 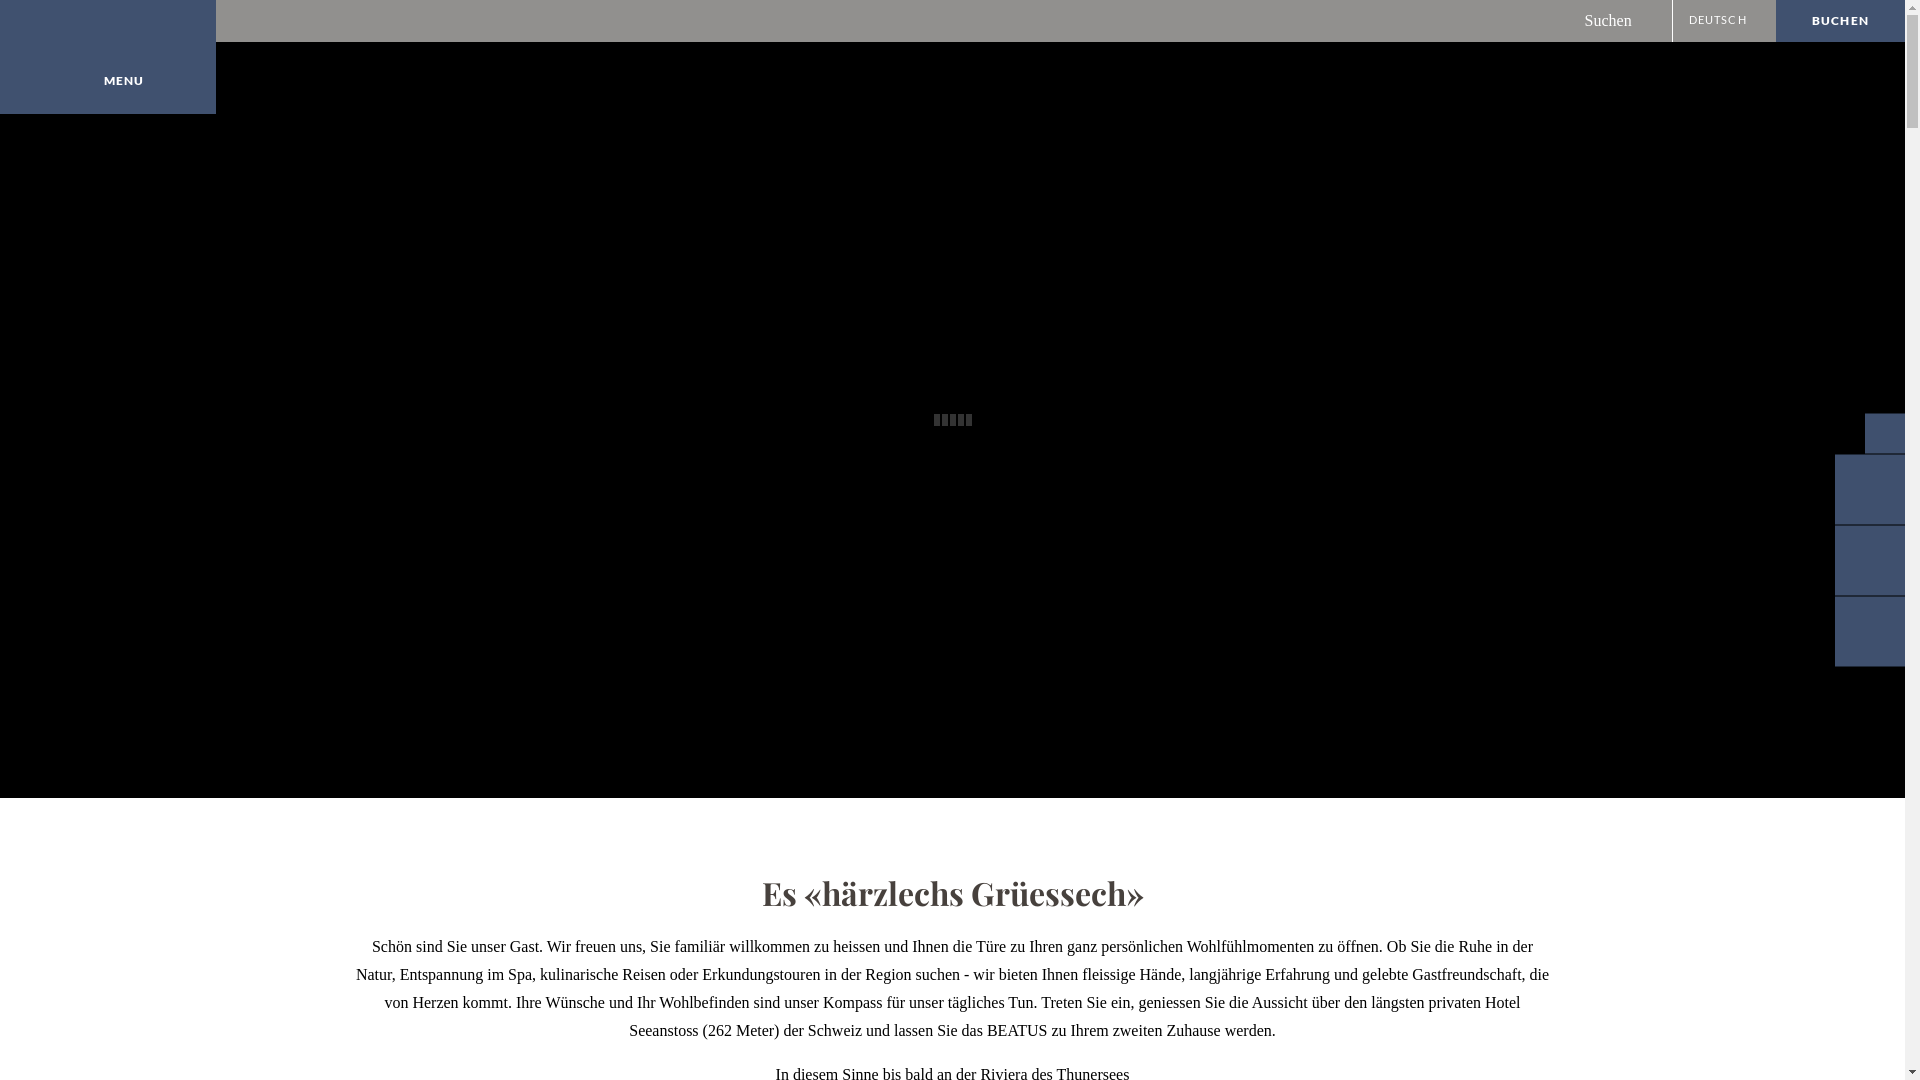 What do you see at coordinates (1629, 21) in the screenshot?
I see `Suchen` at bounding box center [1629, 21].